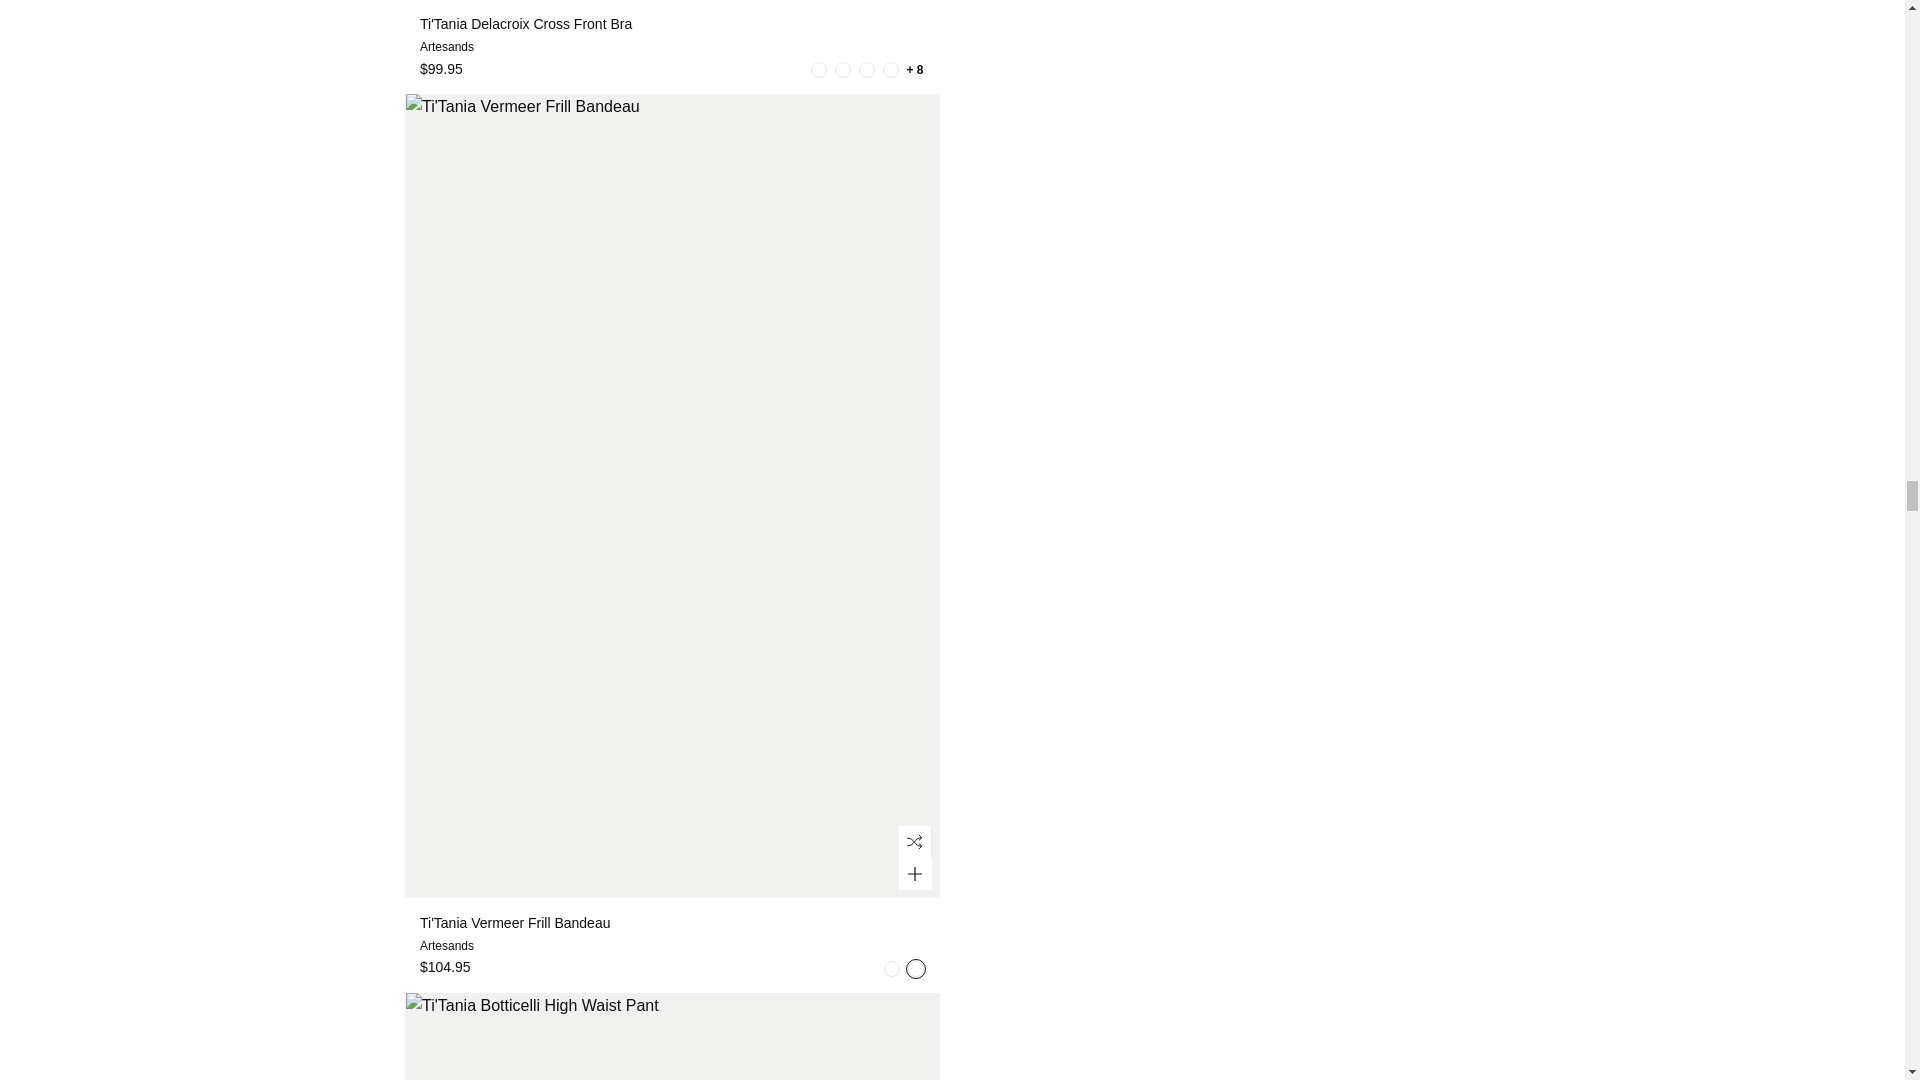 The image size is (1920, 1080). Describe the element at coordinates (866, 69) in the screenshot. I see `D'Avignon Delacroix Cross Front Bra Swatch` at that location.